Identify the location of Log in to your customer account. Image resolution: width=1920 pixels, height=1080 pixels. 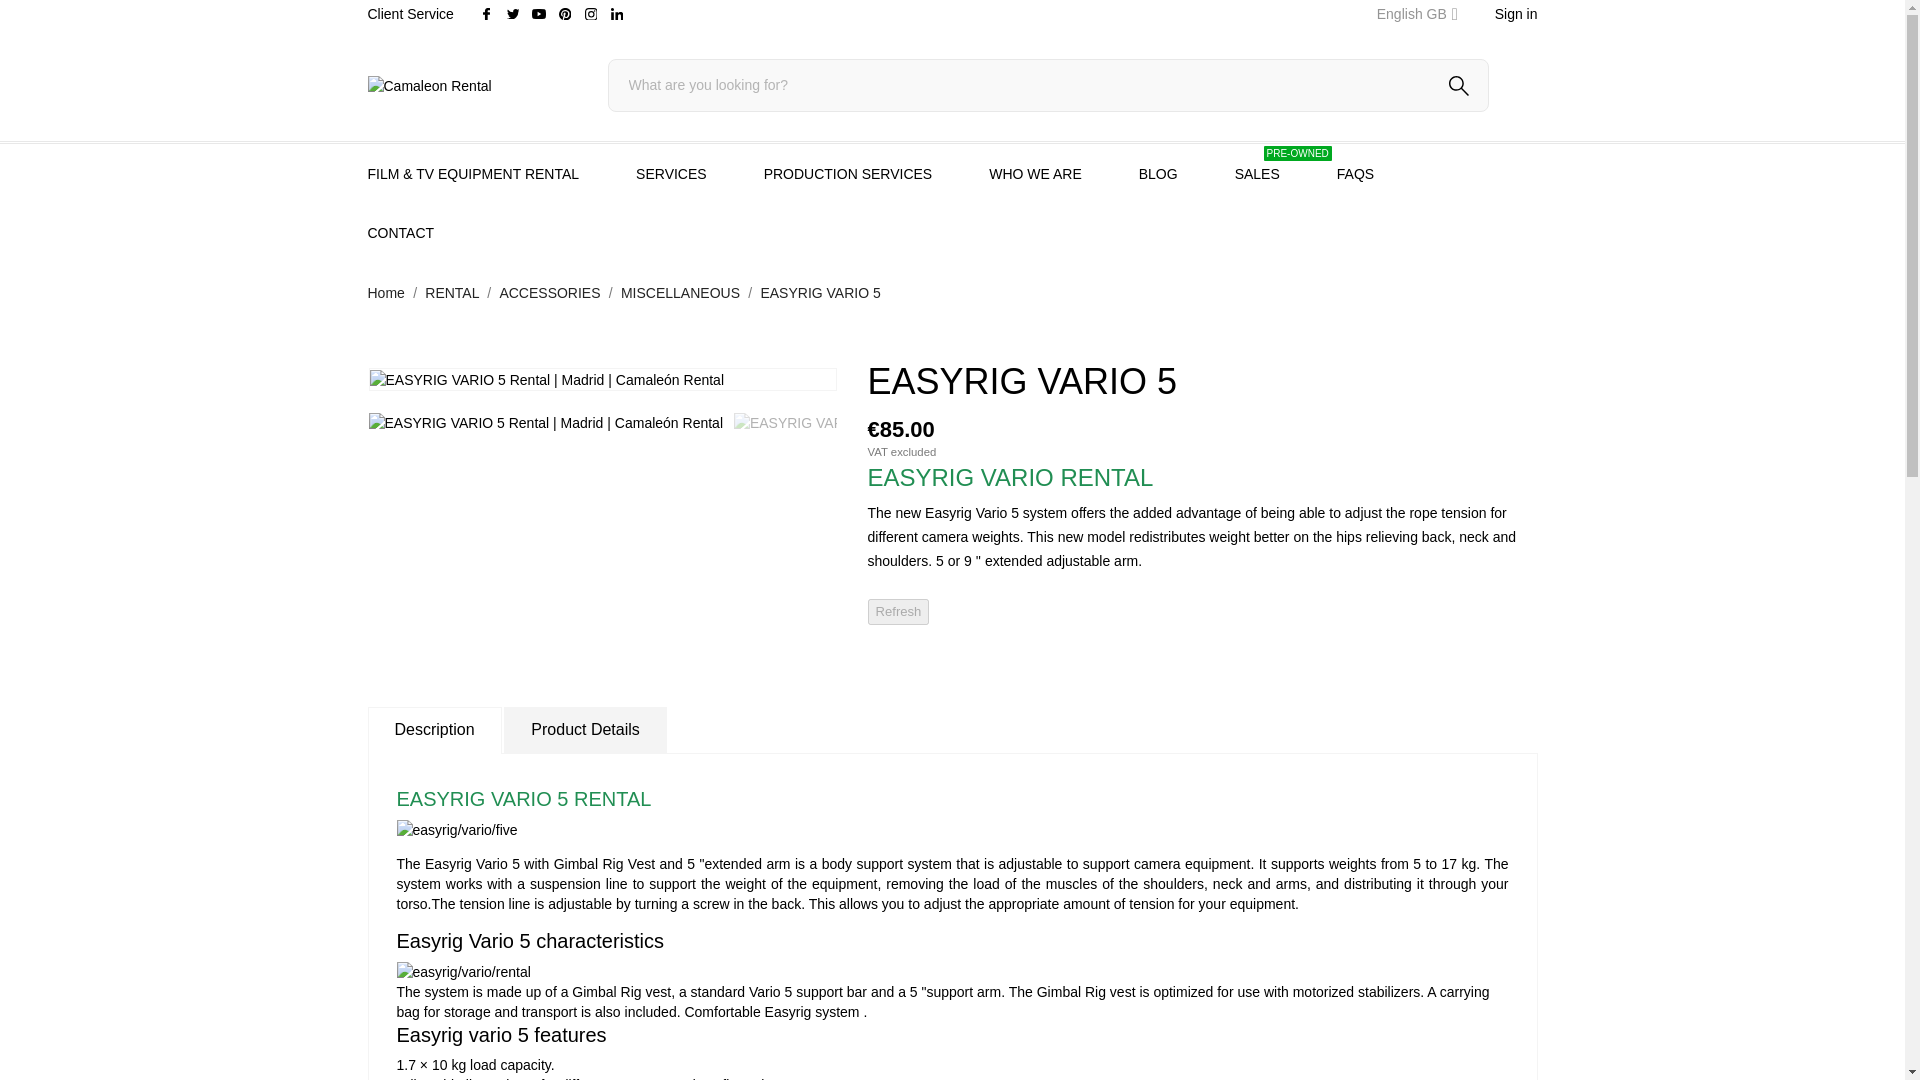
(1516, 14).